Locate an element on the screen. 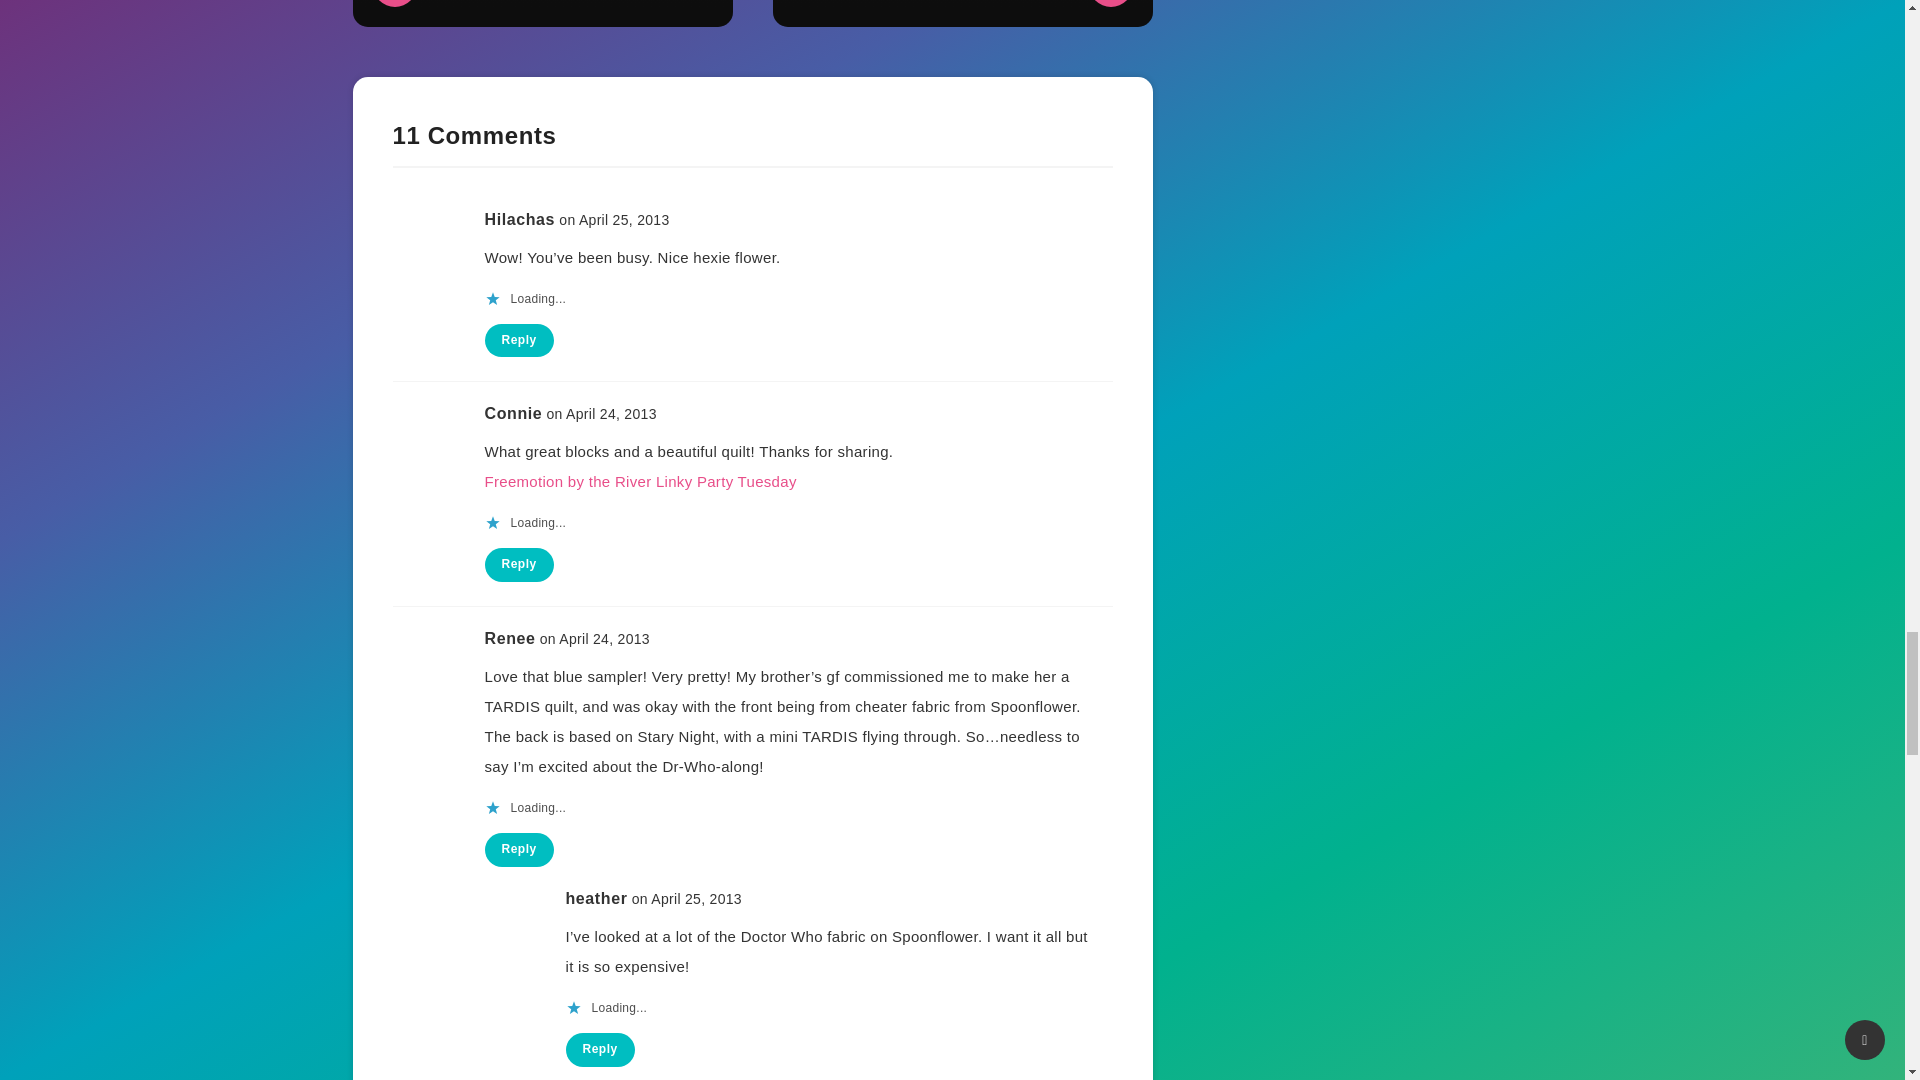 This screenshot has width=1920, height=1080. Reply is located at coordinates (518, 340).